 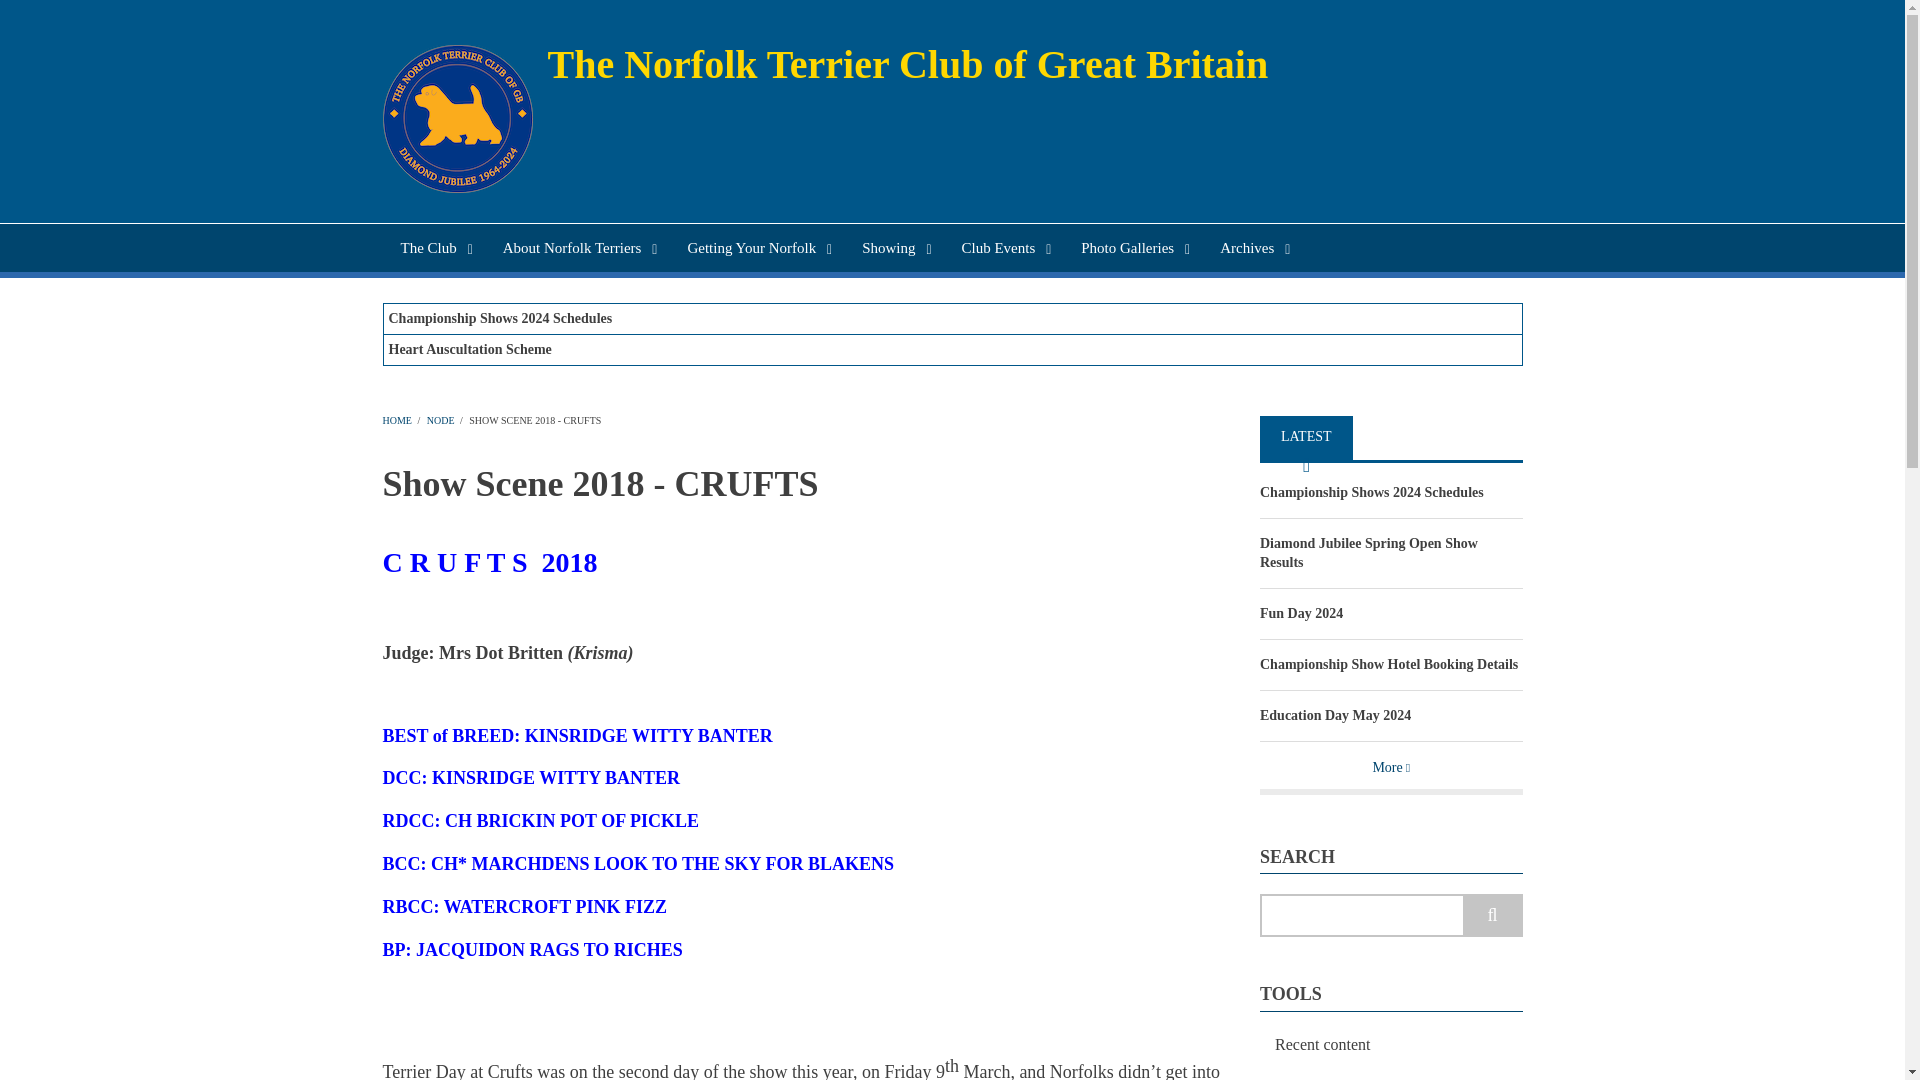 What do you see at coordinates (456, 118) in the screenshot?
I see `Home` at bounding box center [456, 118].